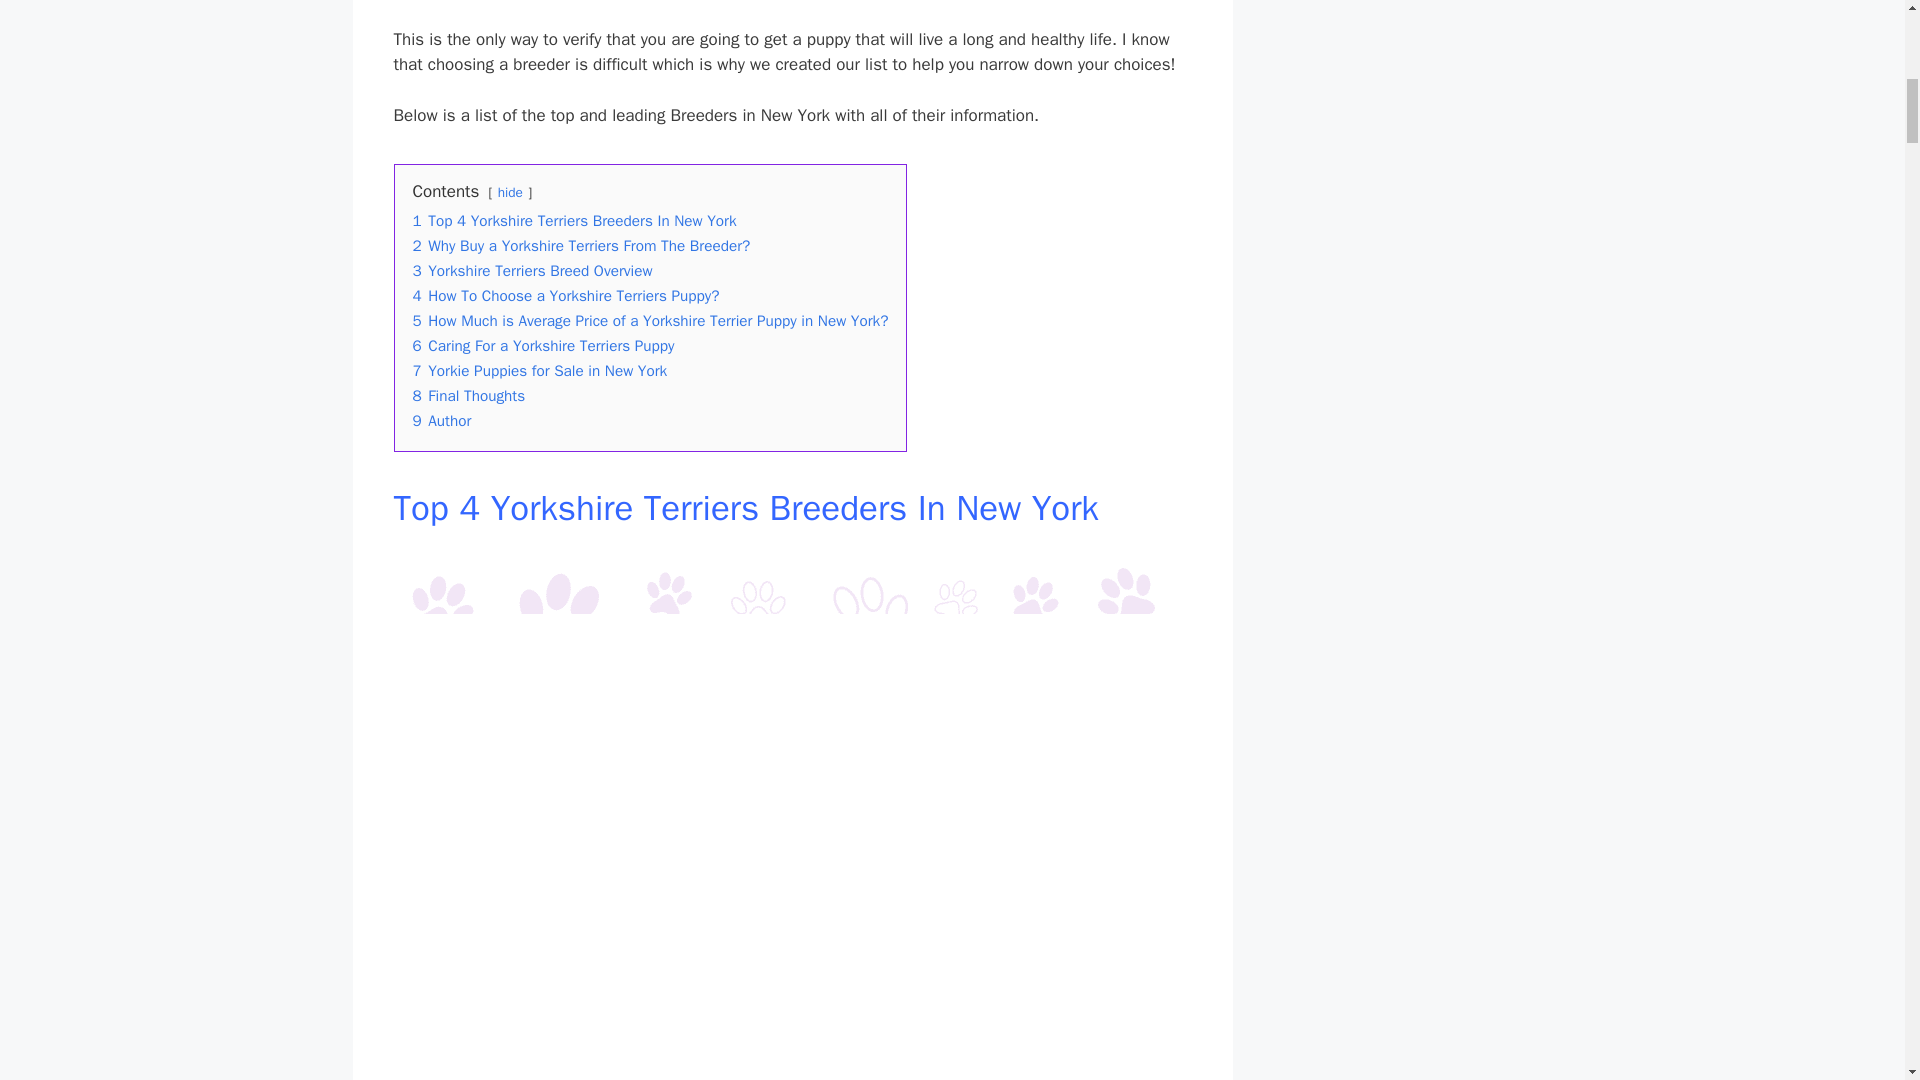 This screenshot has width=1920, height=1080. I want to click on 6 Caring For a Yorkshire Terriers Puppy, so click(542, 346).